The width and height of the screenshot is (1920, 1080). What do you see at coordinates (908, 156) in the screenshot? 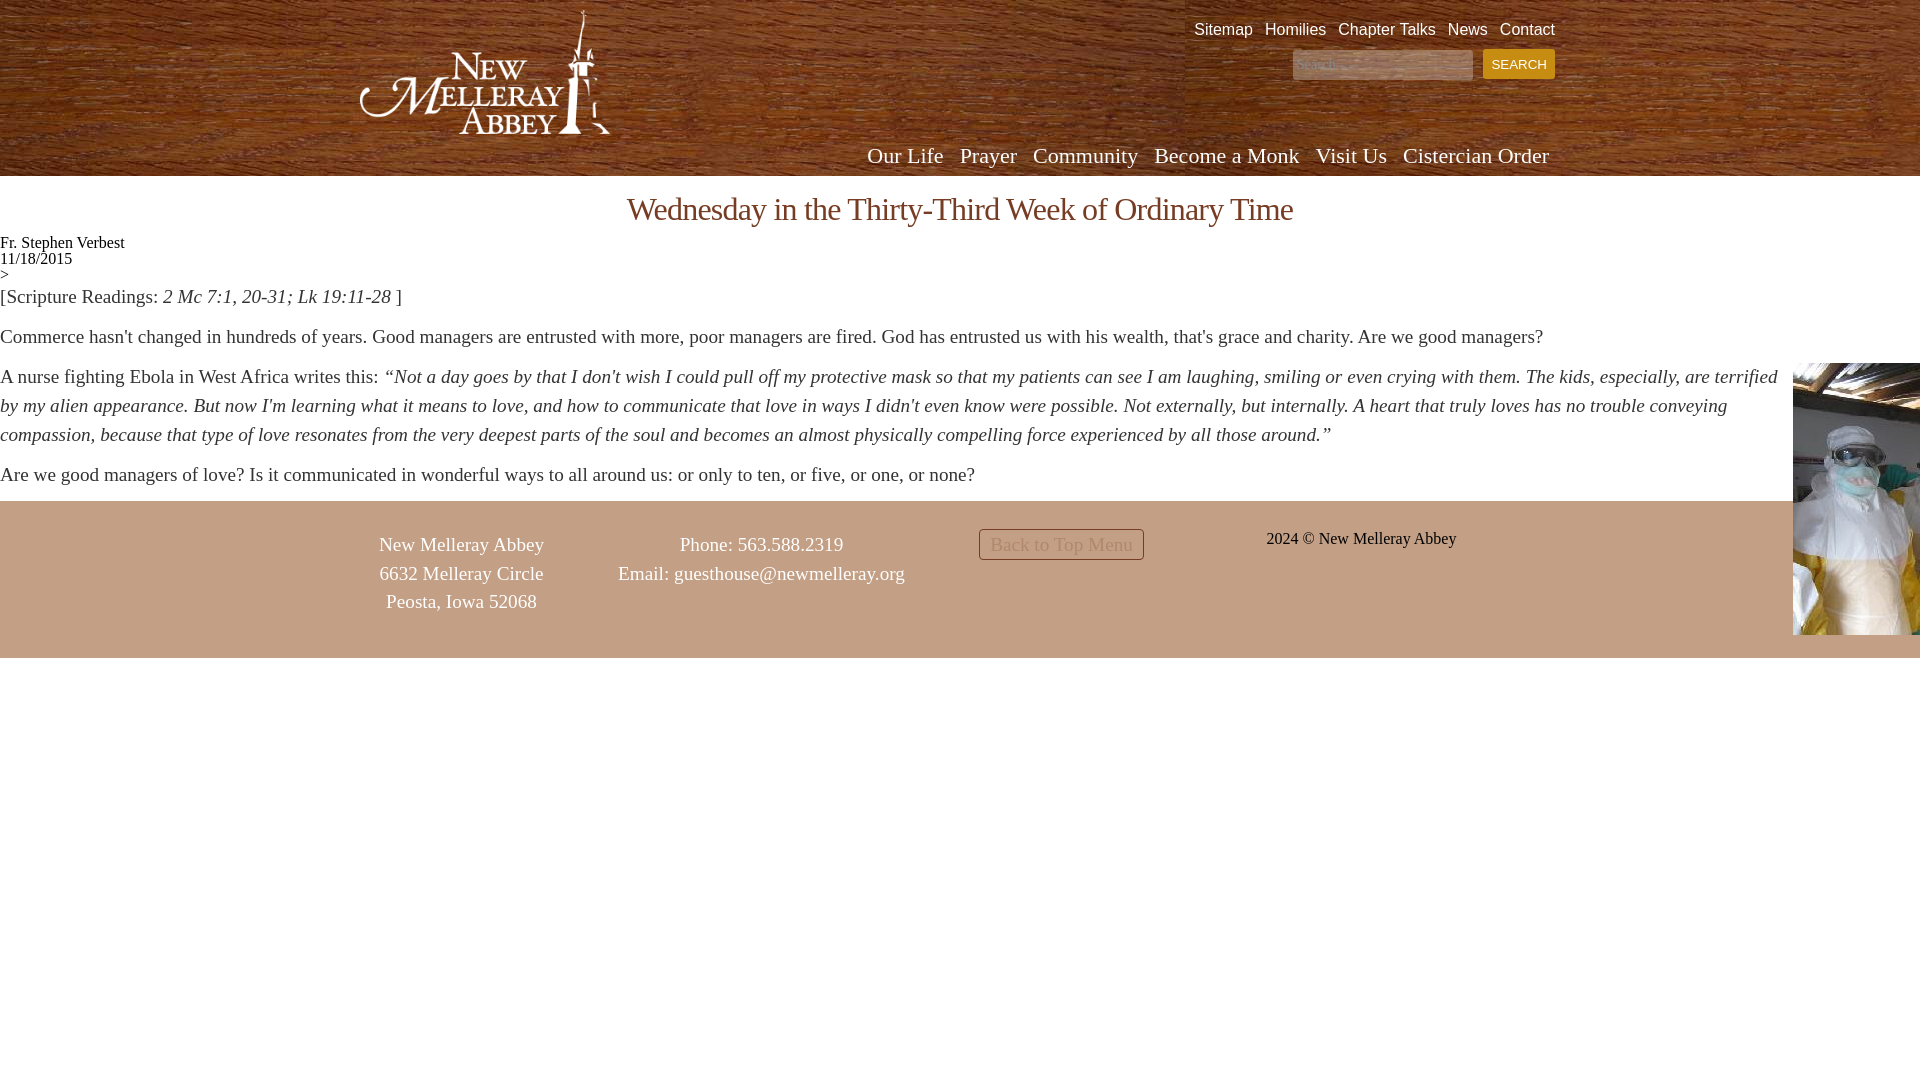
I see `Our Life` at bounding box center [908, 156].